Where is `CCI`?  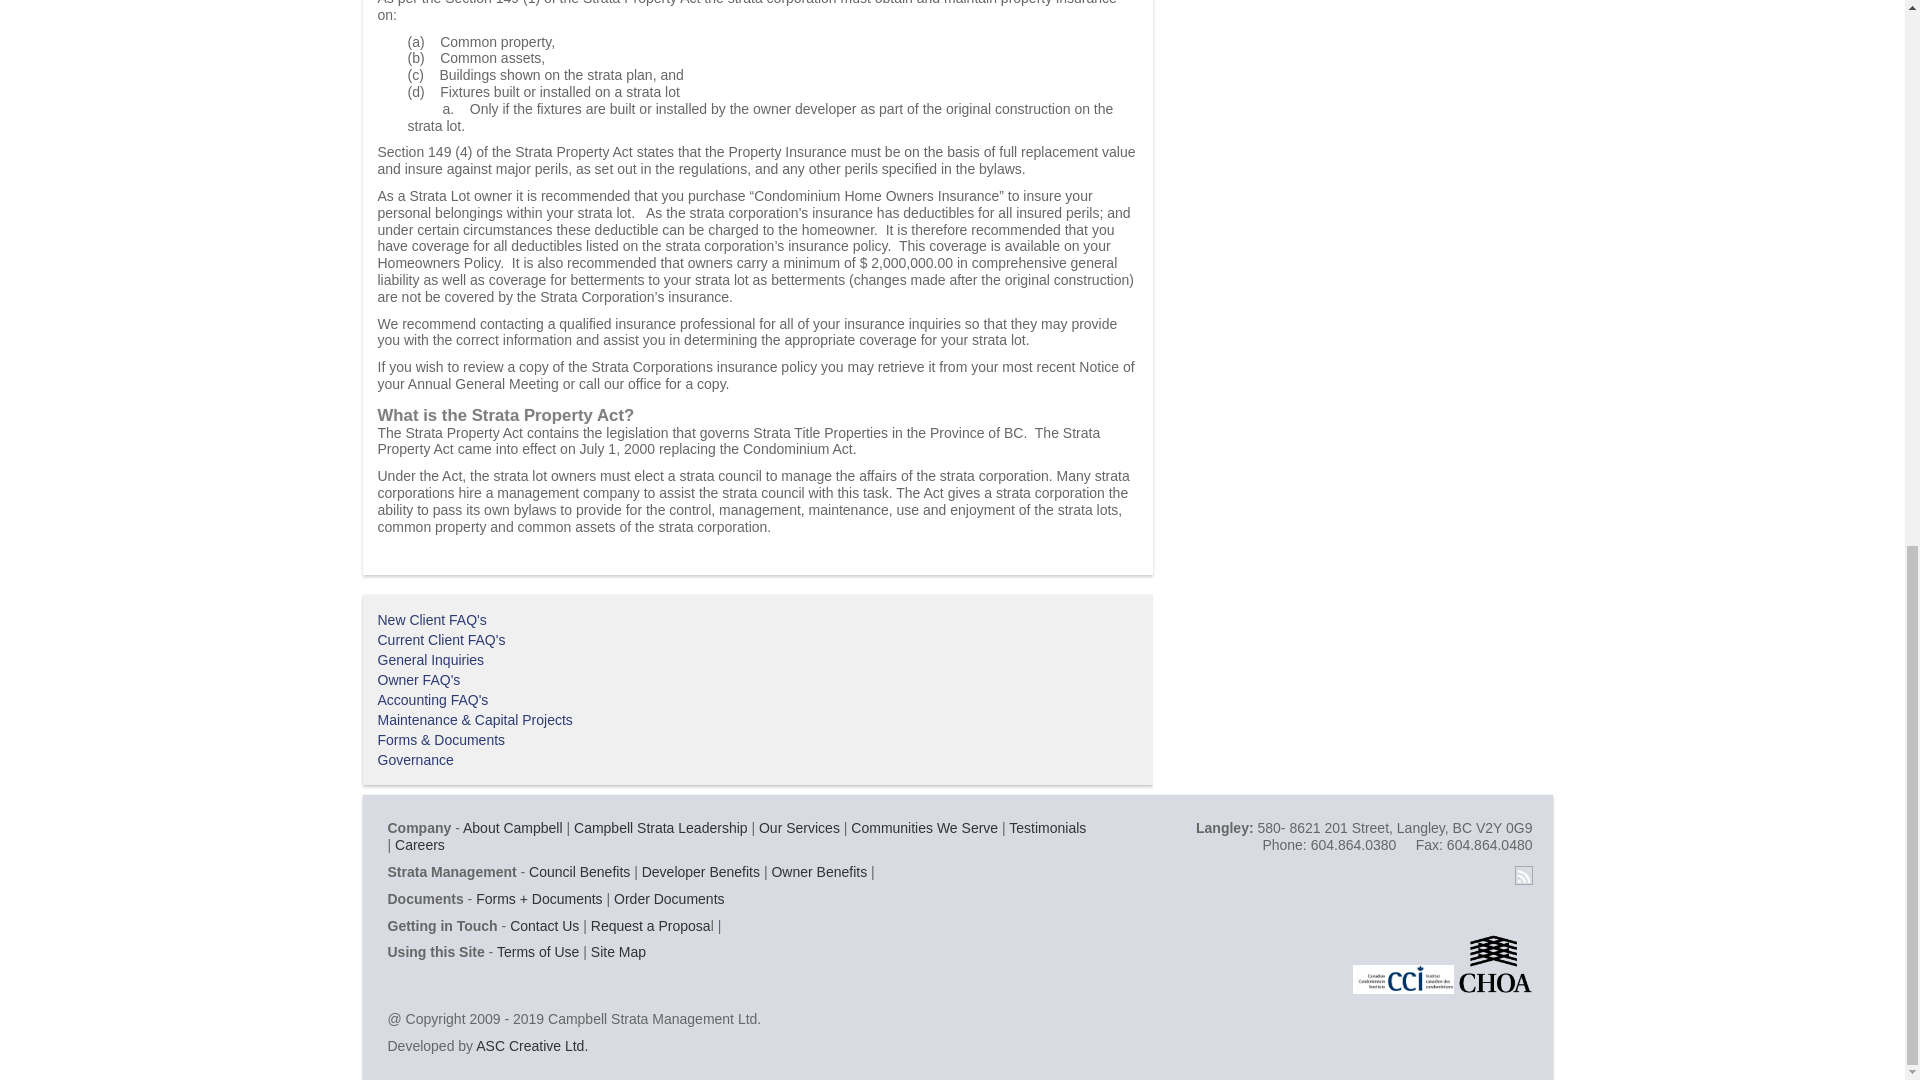
CCI is located at coordinates (1403, 962).